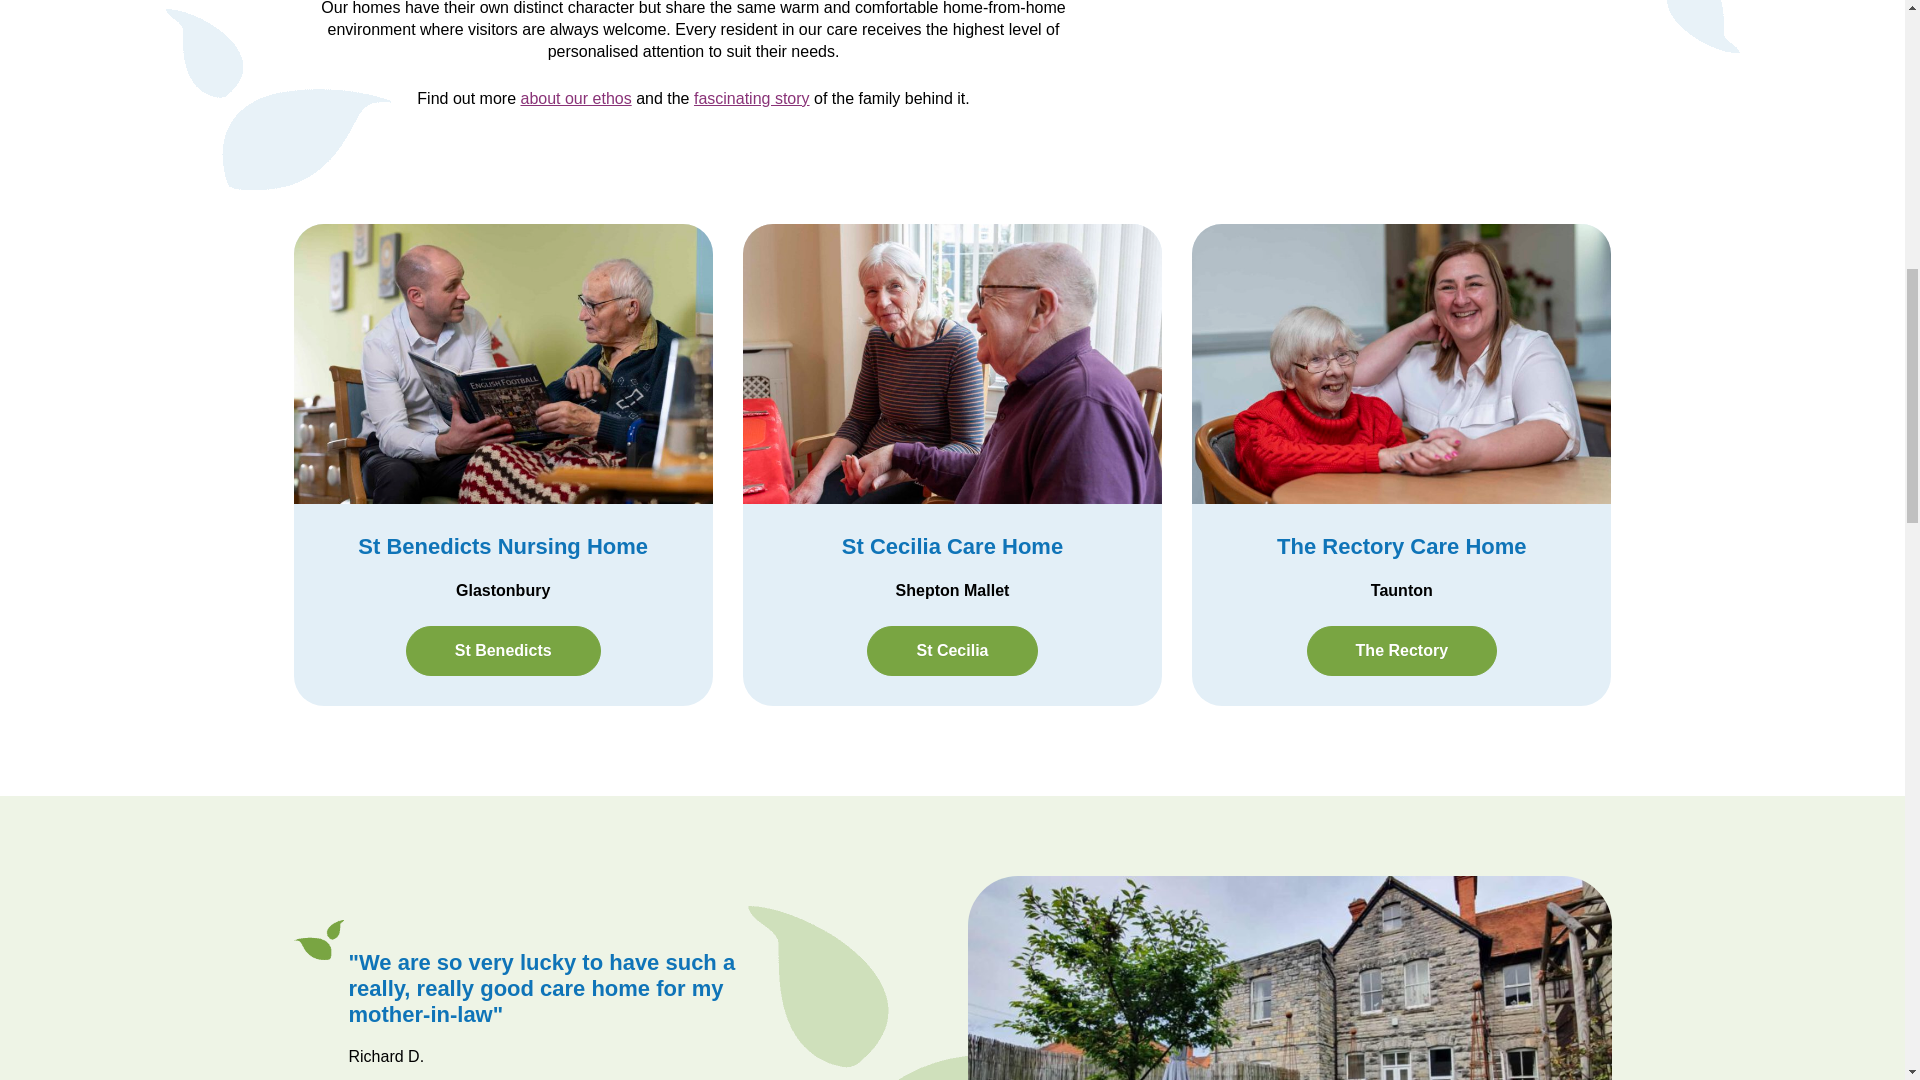  Describe the element at coordinates (952, 651) in the screenshot. I see `St Cecilia` at that location.